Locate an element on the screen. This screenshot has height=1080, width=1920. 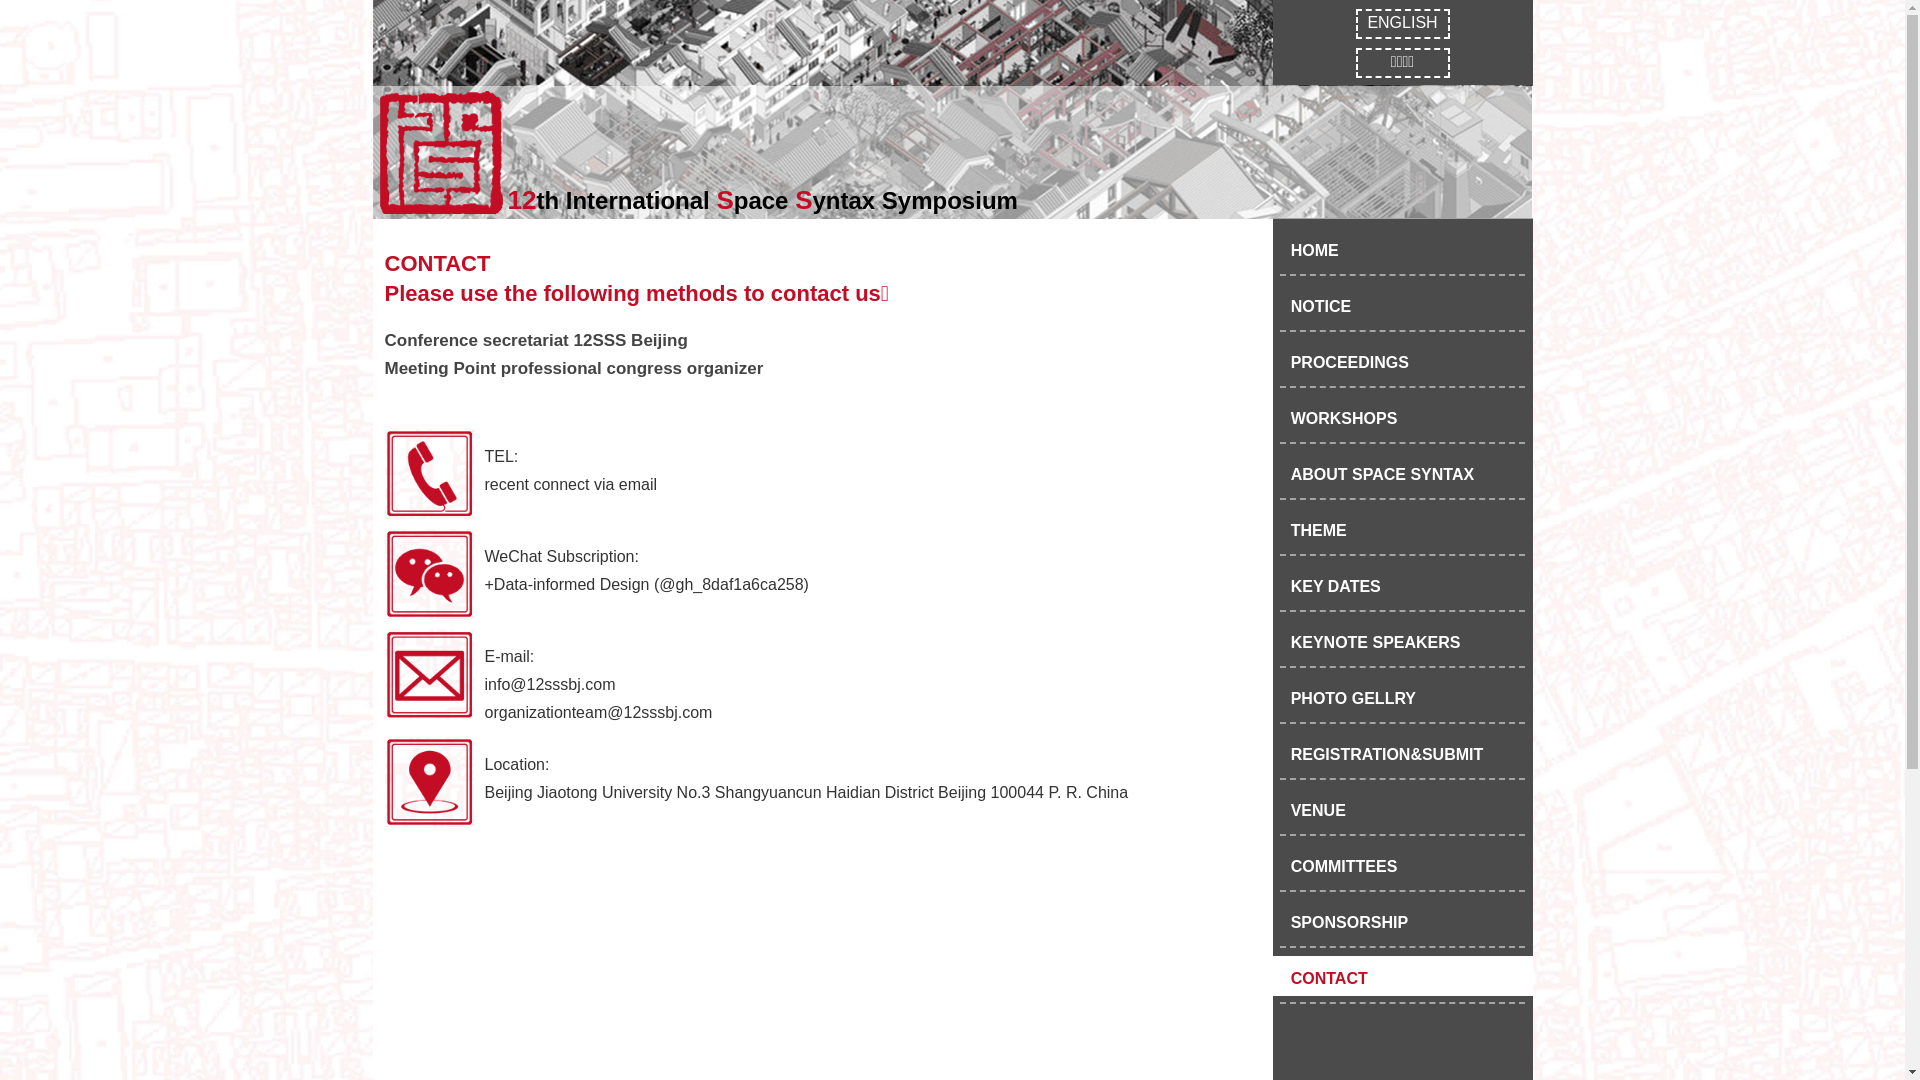
NOTICE is located at coordinates (1402, 304).